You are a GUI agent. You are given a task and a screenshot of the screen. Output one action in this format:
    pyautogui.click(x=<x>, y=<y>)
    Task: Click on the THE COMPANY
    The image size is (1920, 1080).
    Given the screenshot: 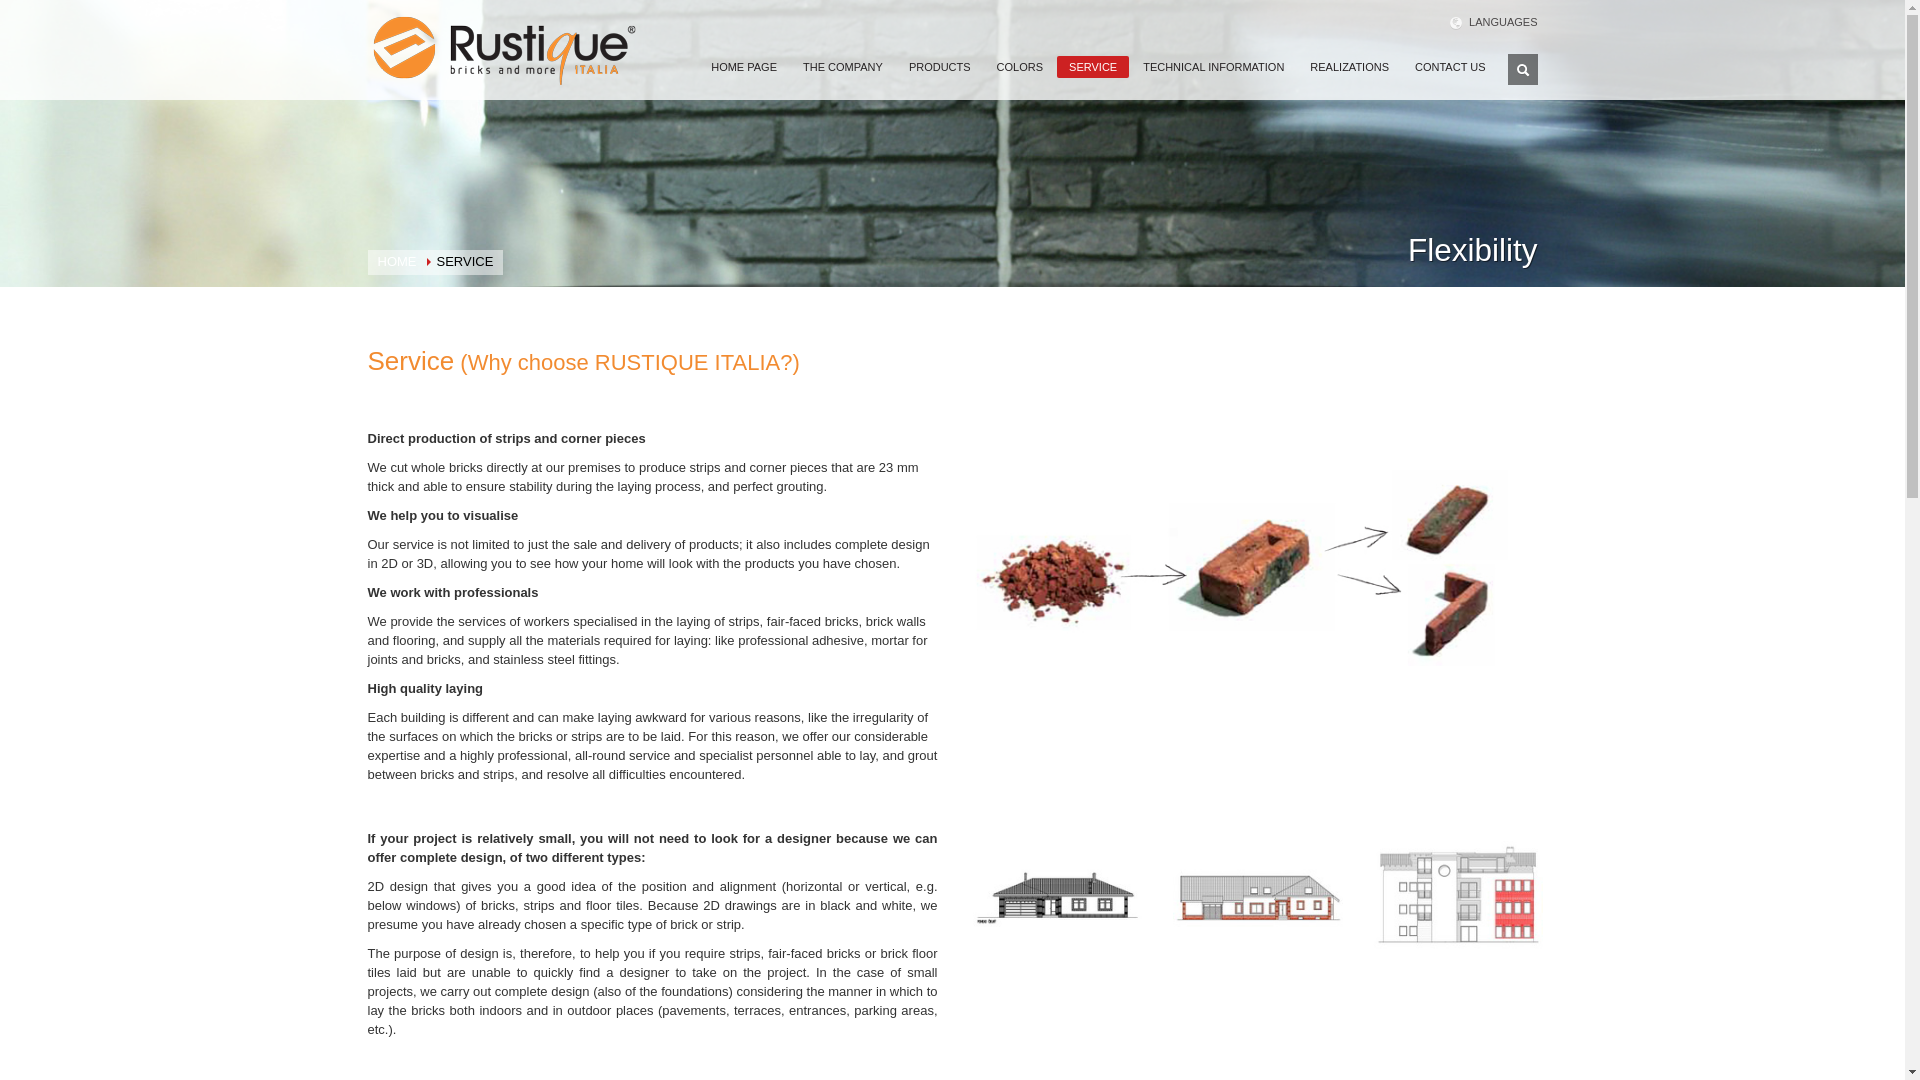 What is the action you would take?
    pyautogui.click(x=842, y=67)
    